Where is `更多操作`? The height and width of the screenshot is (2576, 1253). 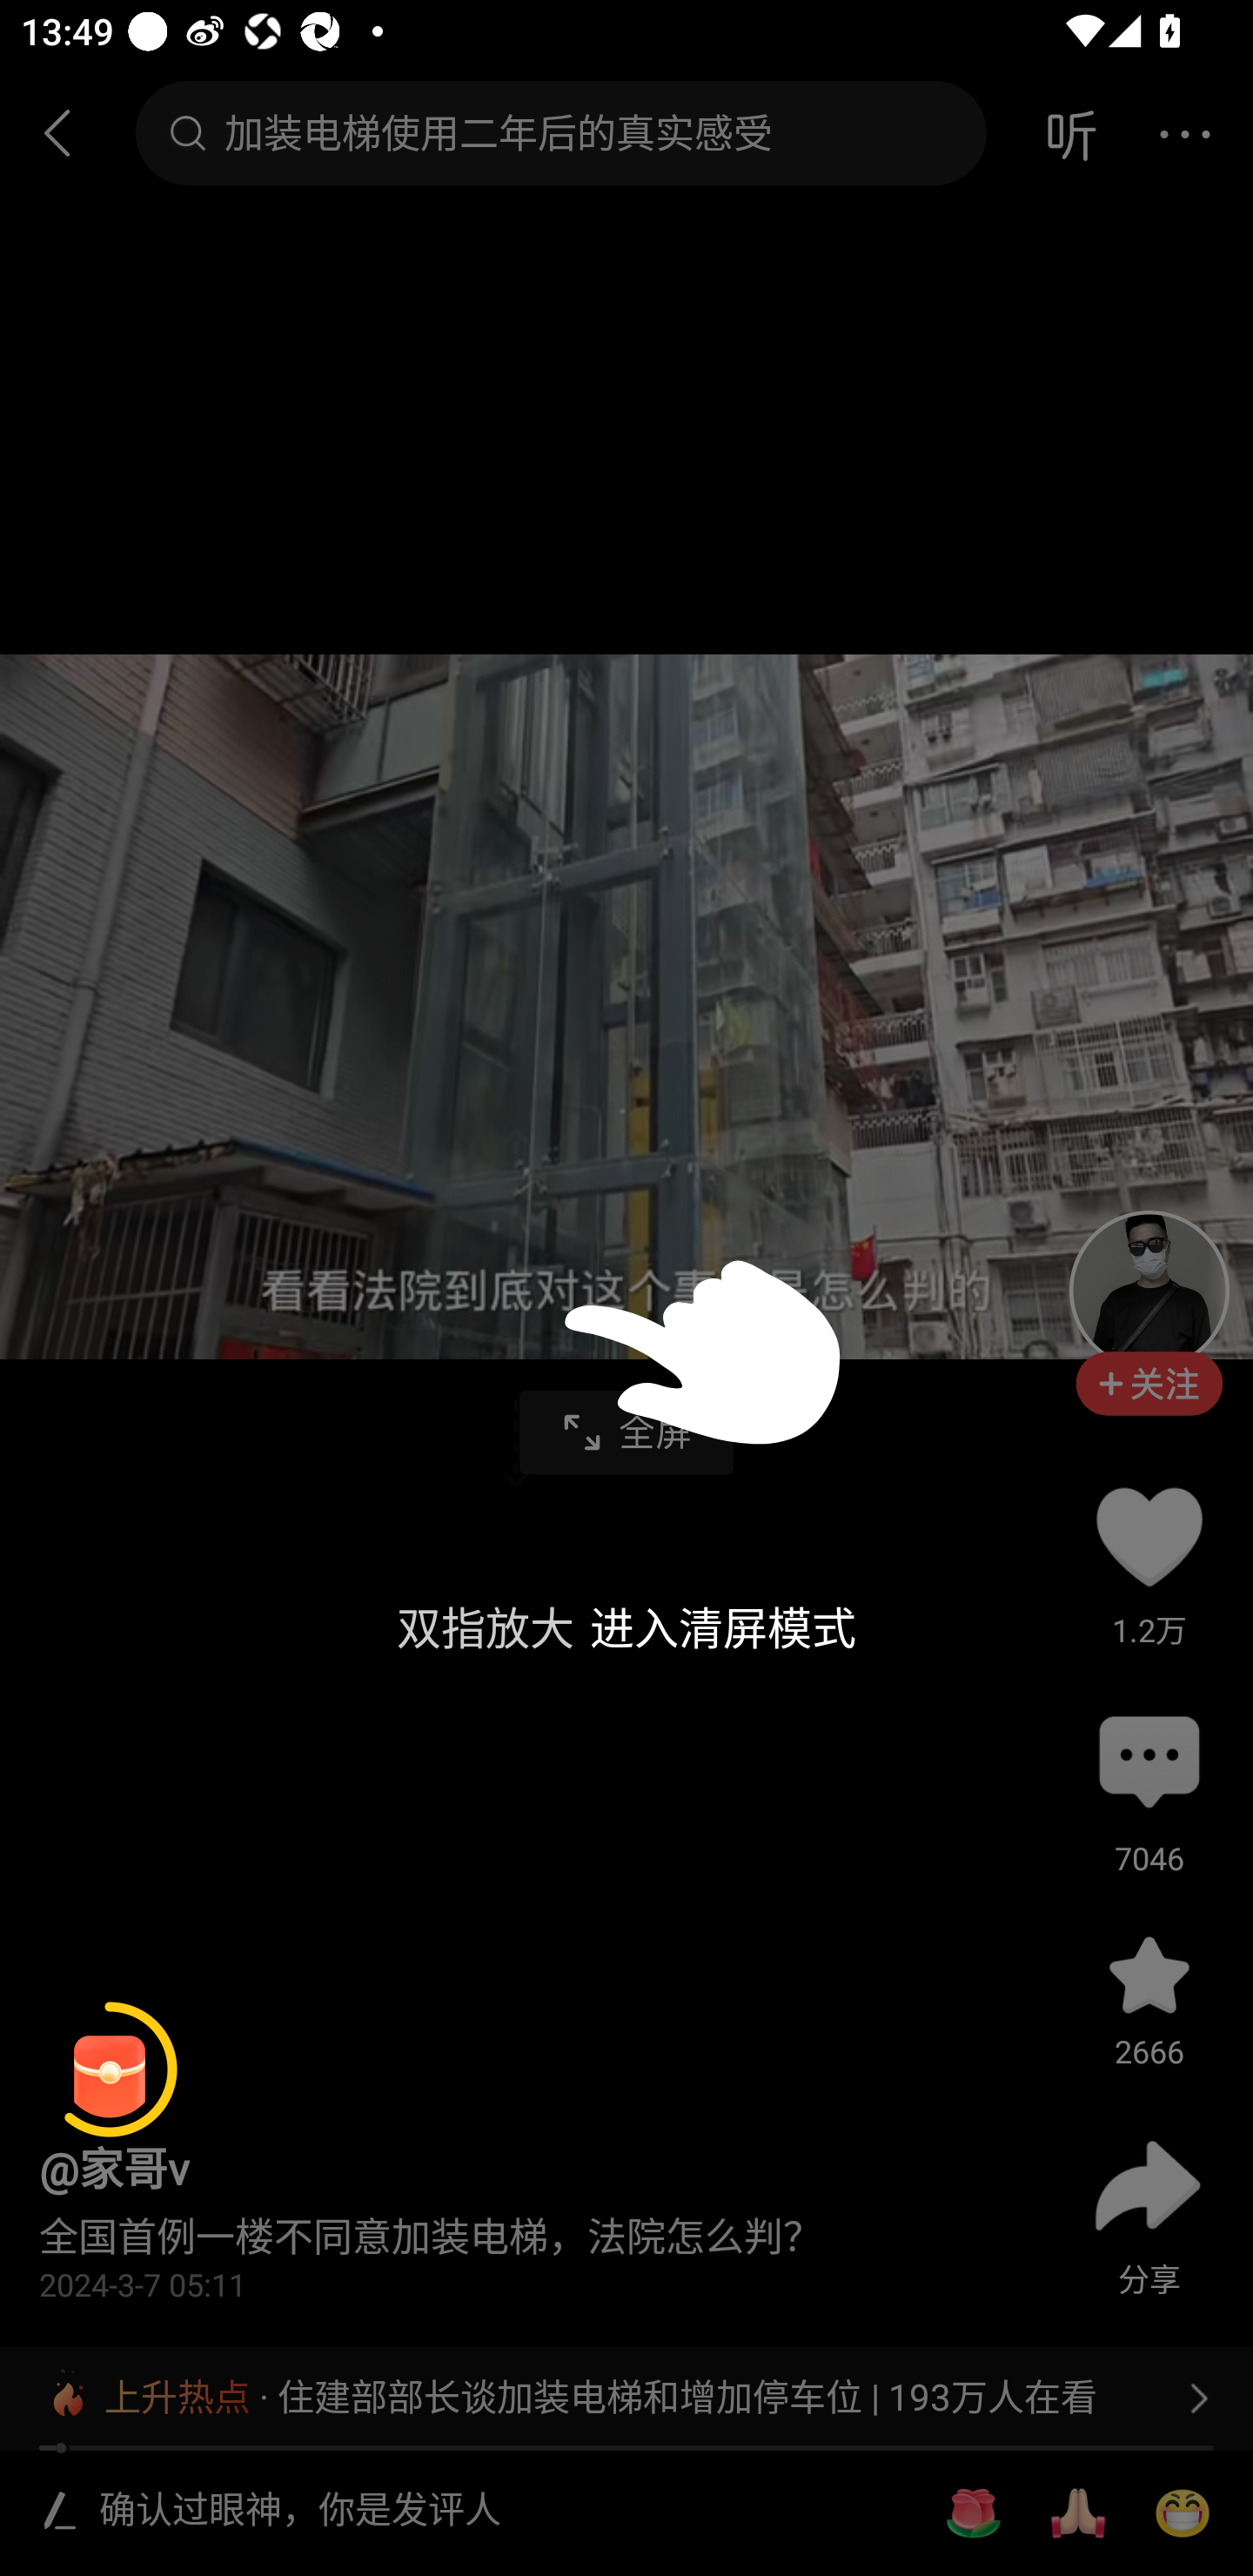
更多操作 is located at coordinates (1184, 132).